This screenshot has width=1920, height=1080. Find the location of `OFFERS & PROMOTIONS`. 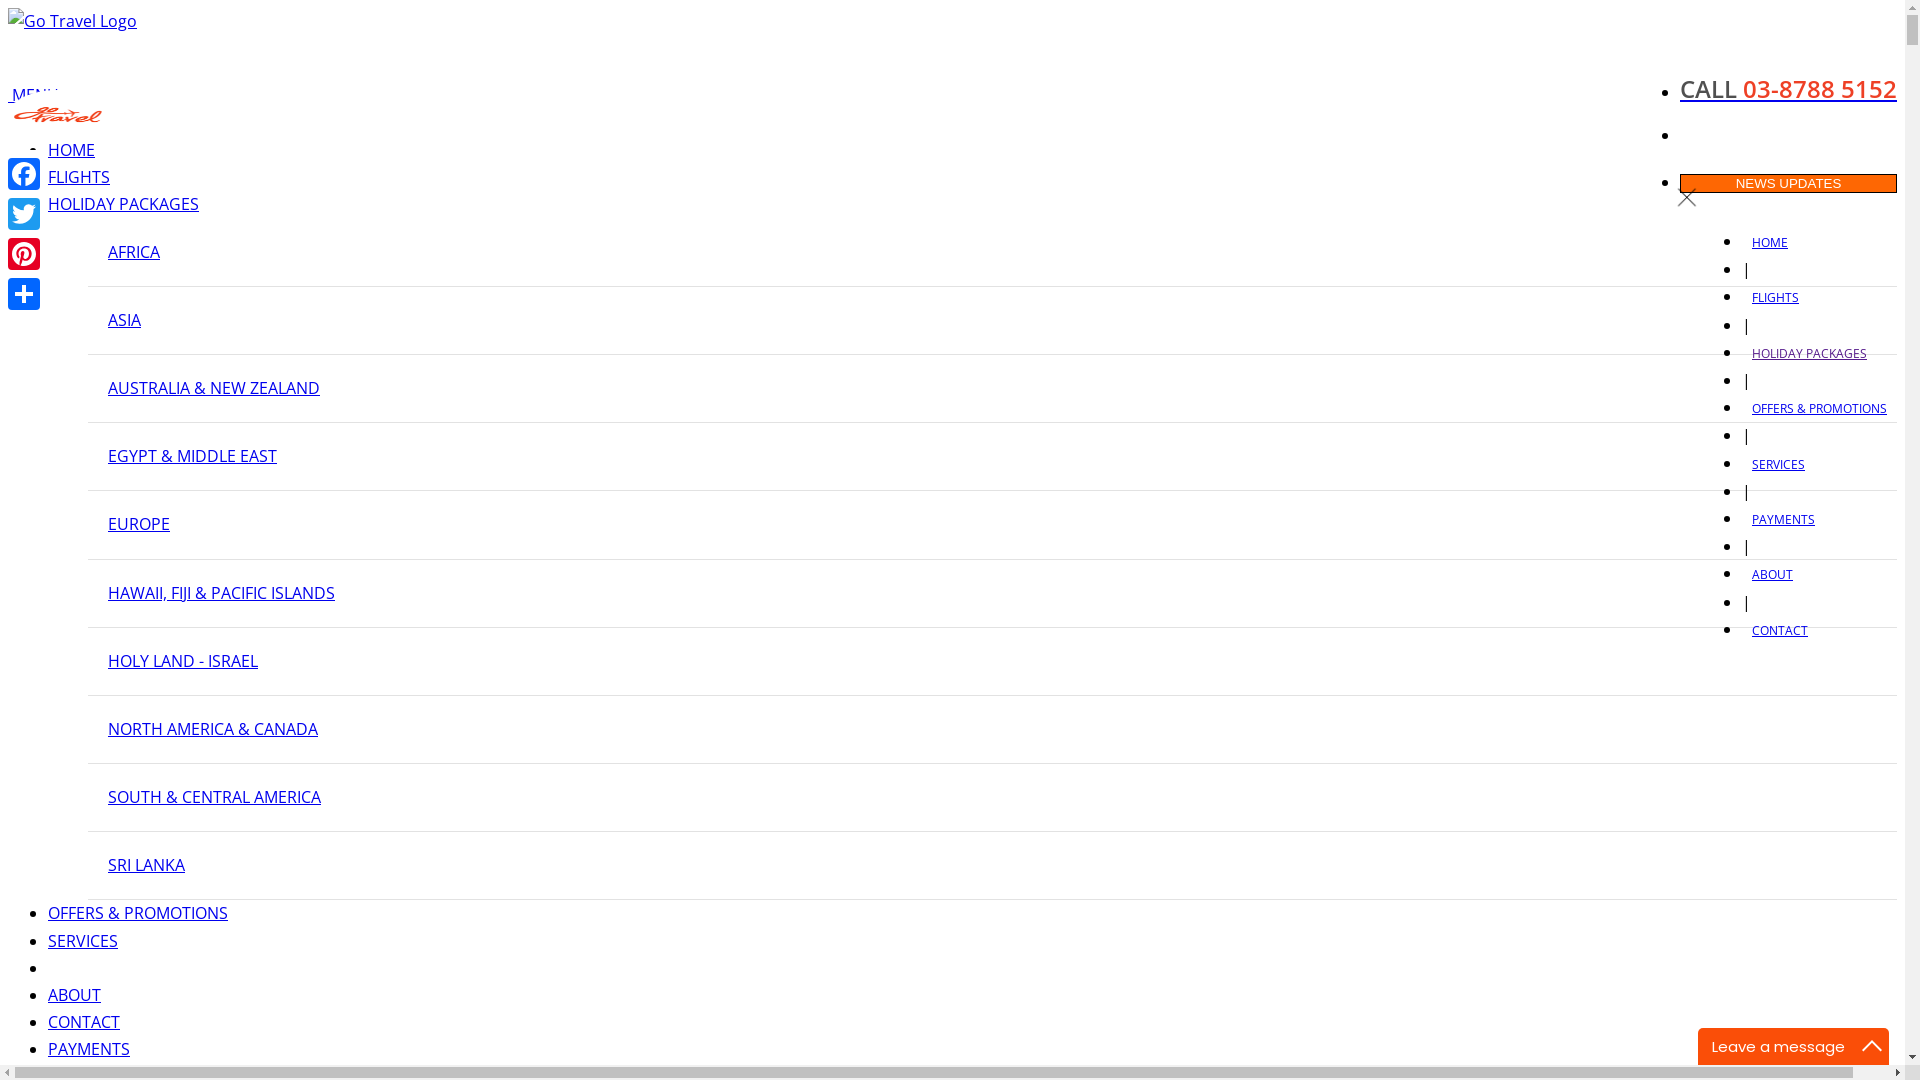

OFFERS & PROMOTIONS is located at coordinates (138, 913).